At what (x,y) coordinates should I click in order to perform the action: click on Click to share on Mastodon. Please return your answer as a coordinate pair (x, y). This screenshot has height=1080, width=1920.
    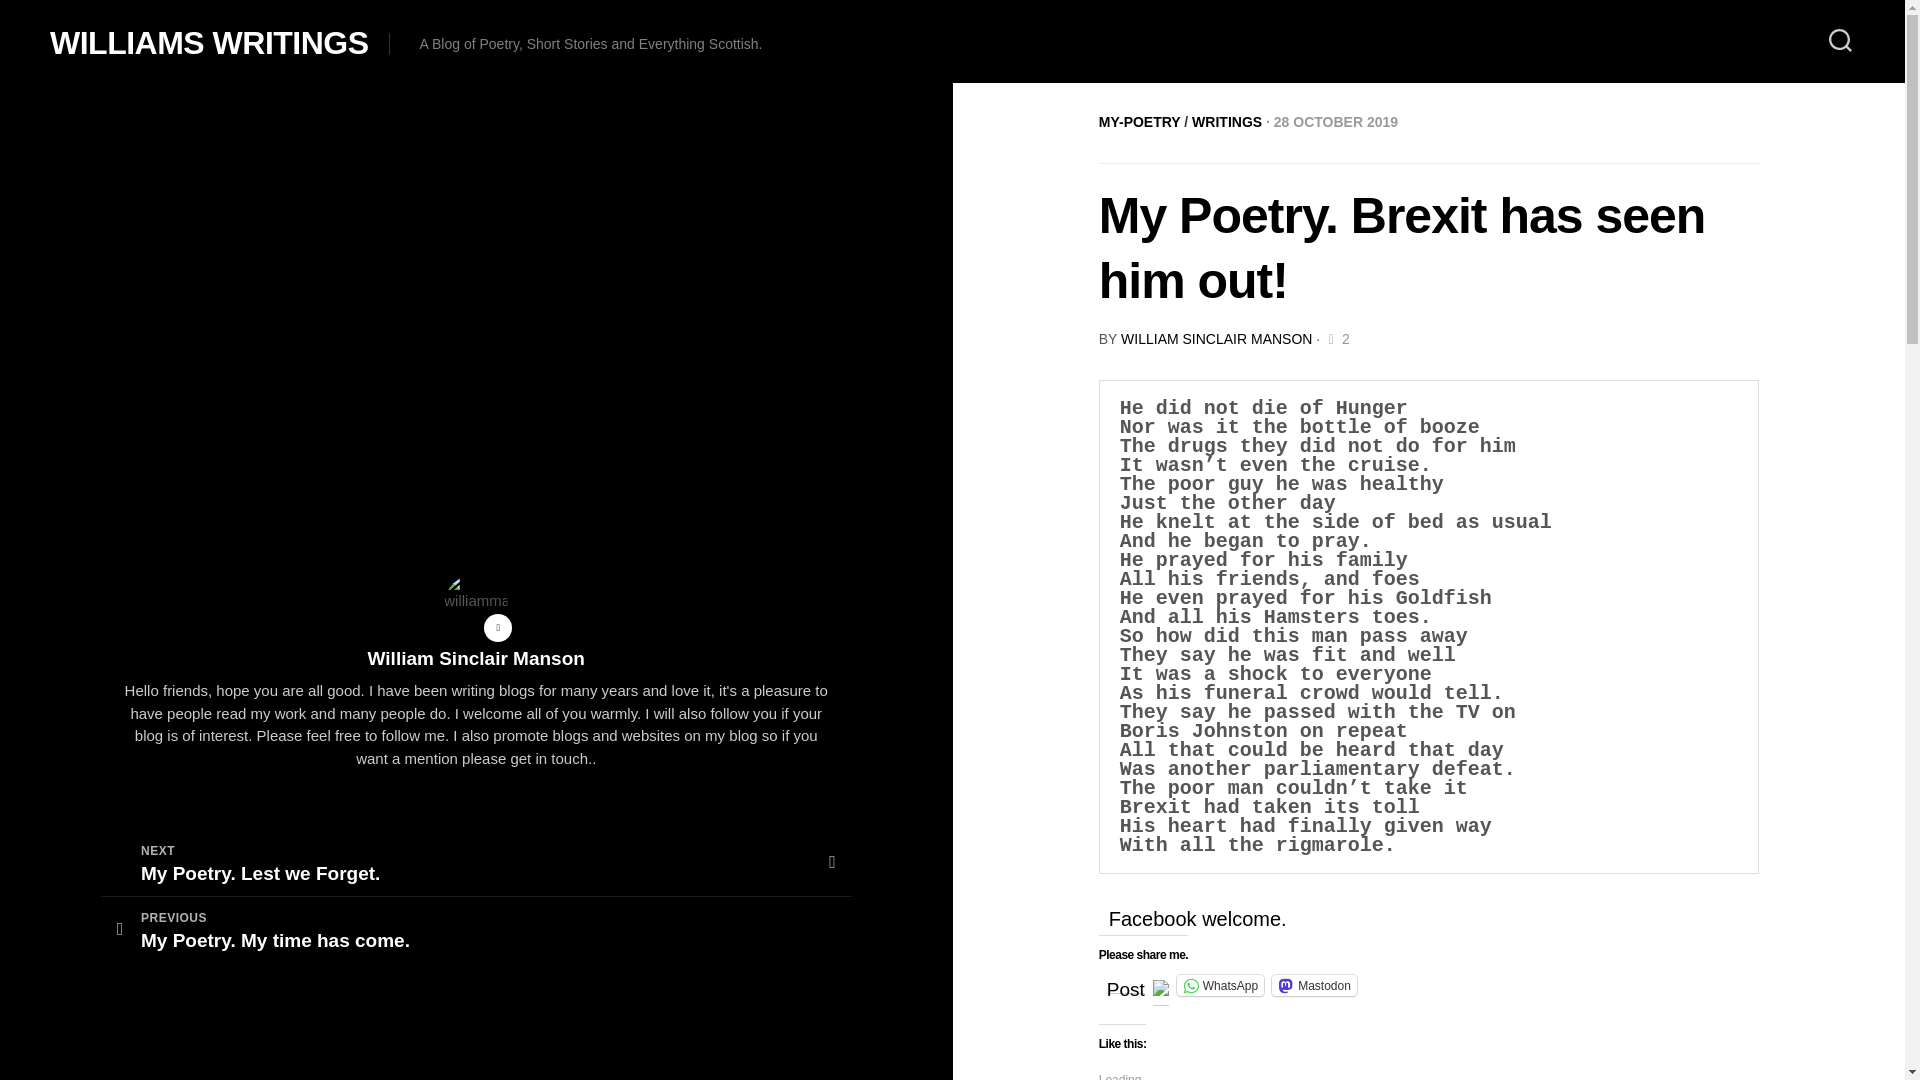
    Looking at the image, I should click on (1314, 985).